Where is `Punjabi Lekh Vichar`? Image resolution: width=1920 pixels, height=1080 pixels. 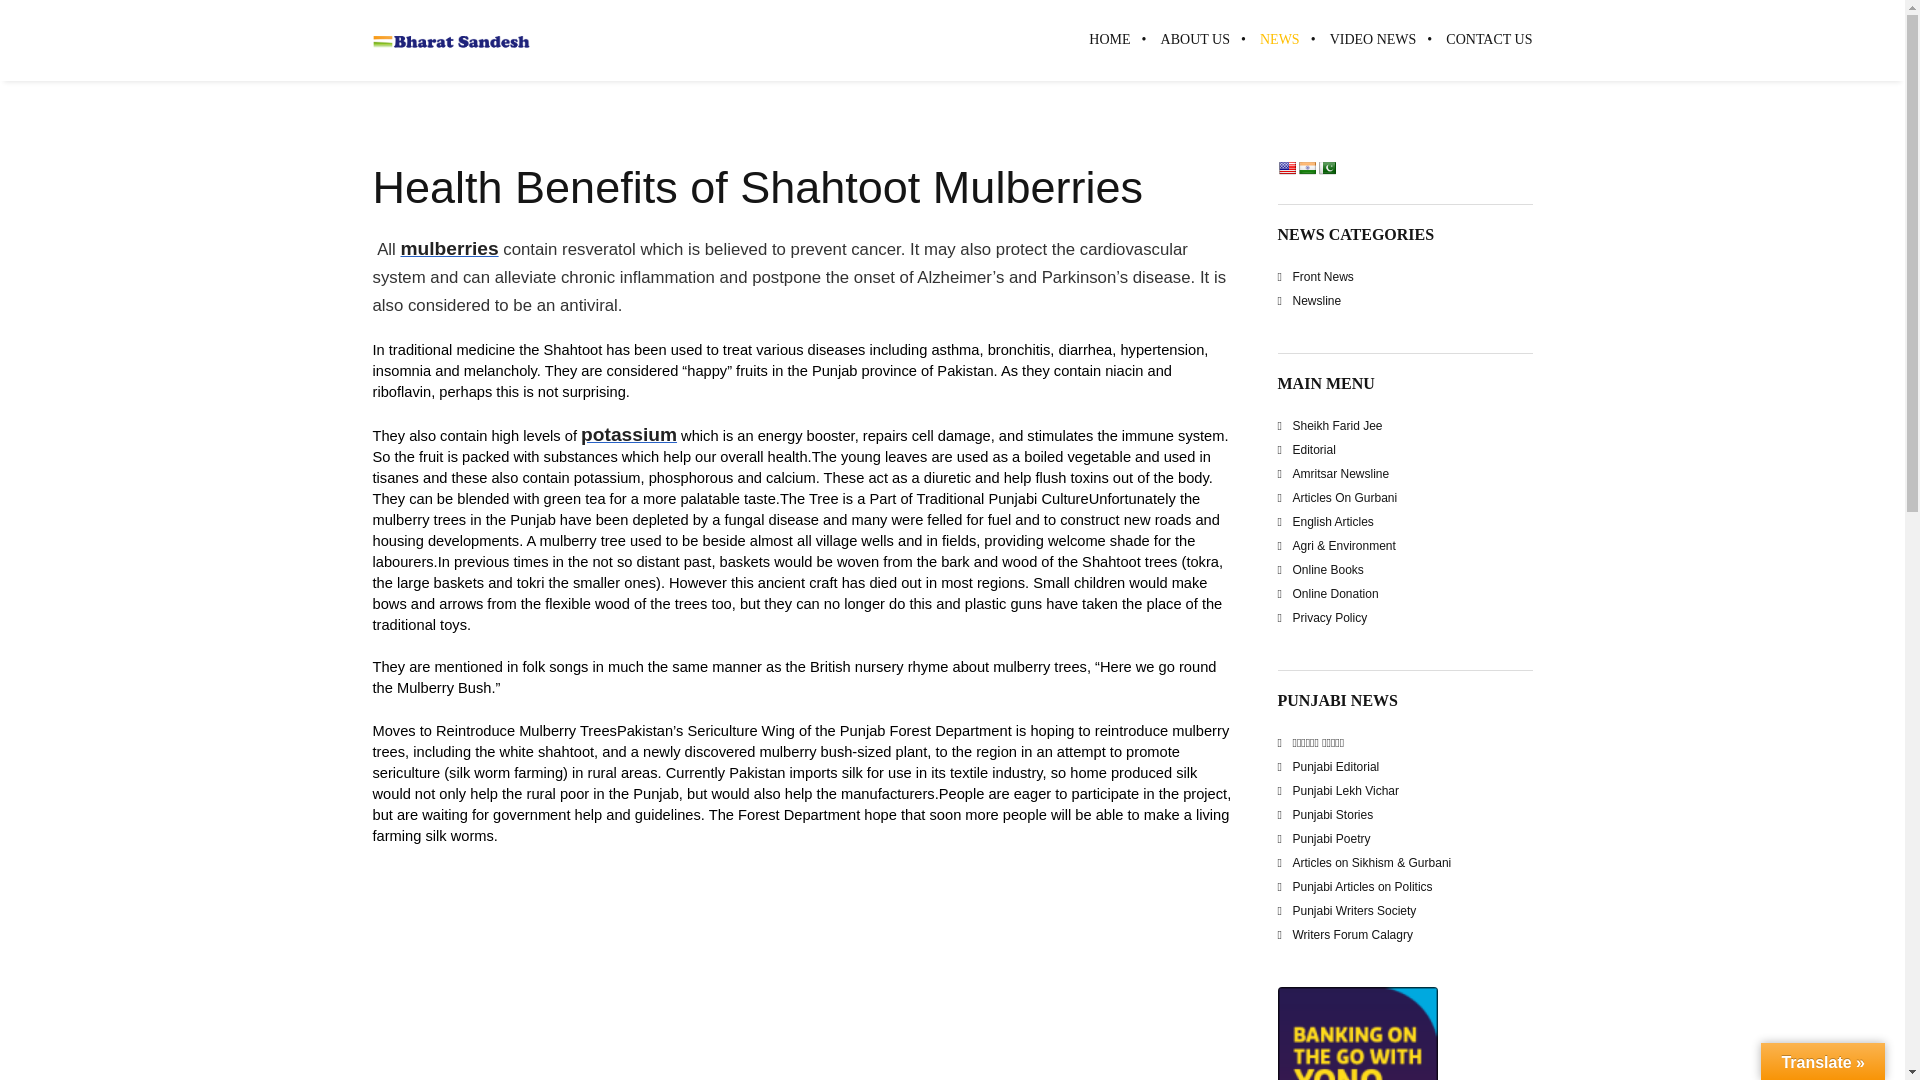
Punjabi Lekh Vichar is located at coordinates (1346, 791).